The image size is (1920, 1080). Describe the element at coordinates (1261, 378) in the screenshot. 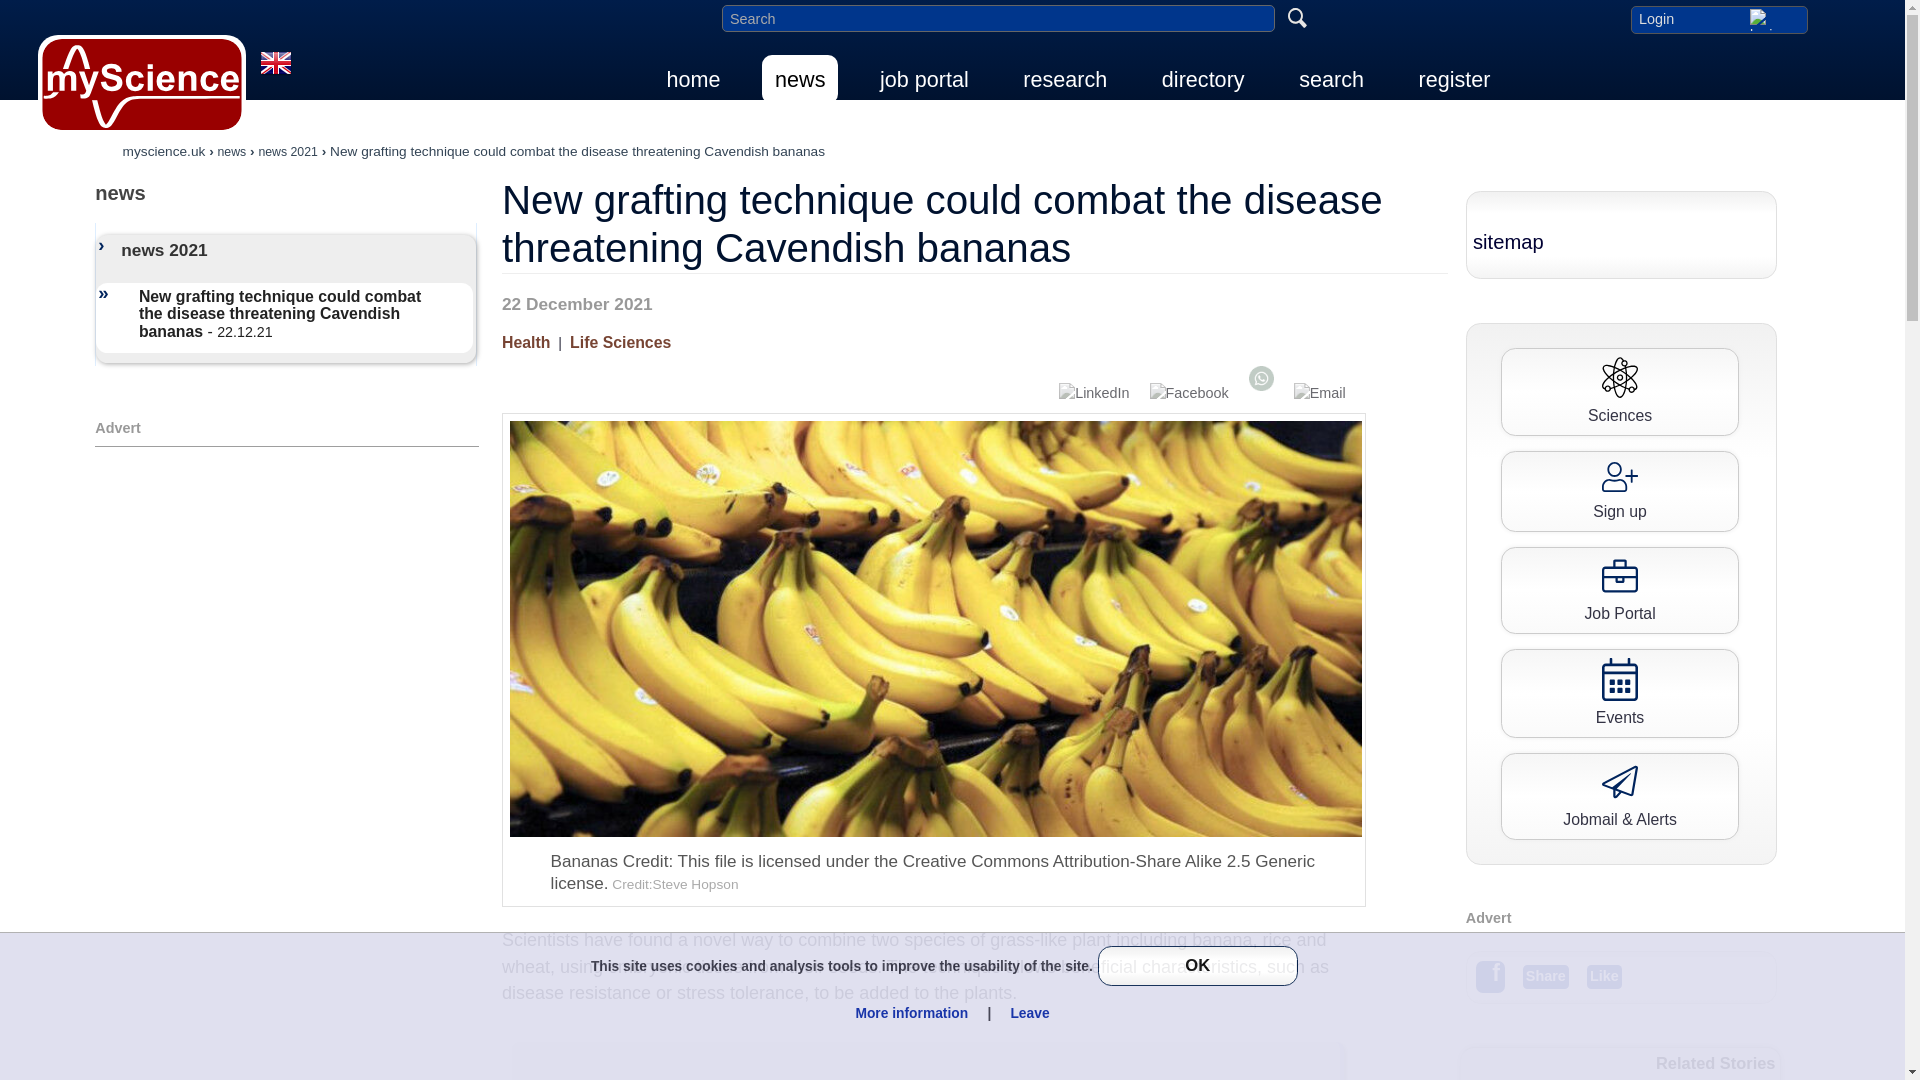

I see `Share on WhatsApp Web` at that location.